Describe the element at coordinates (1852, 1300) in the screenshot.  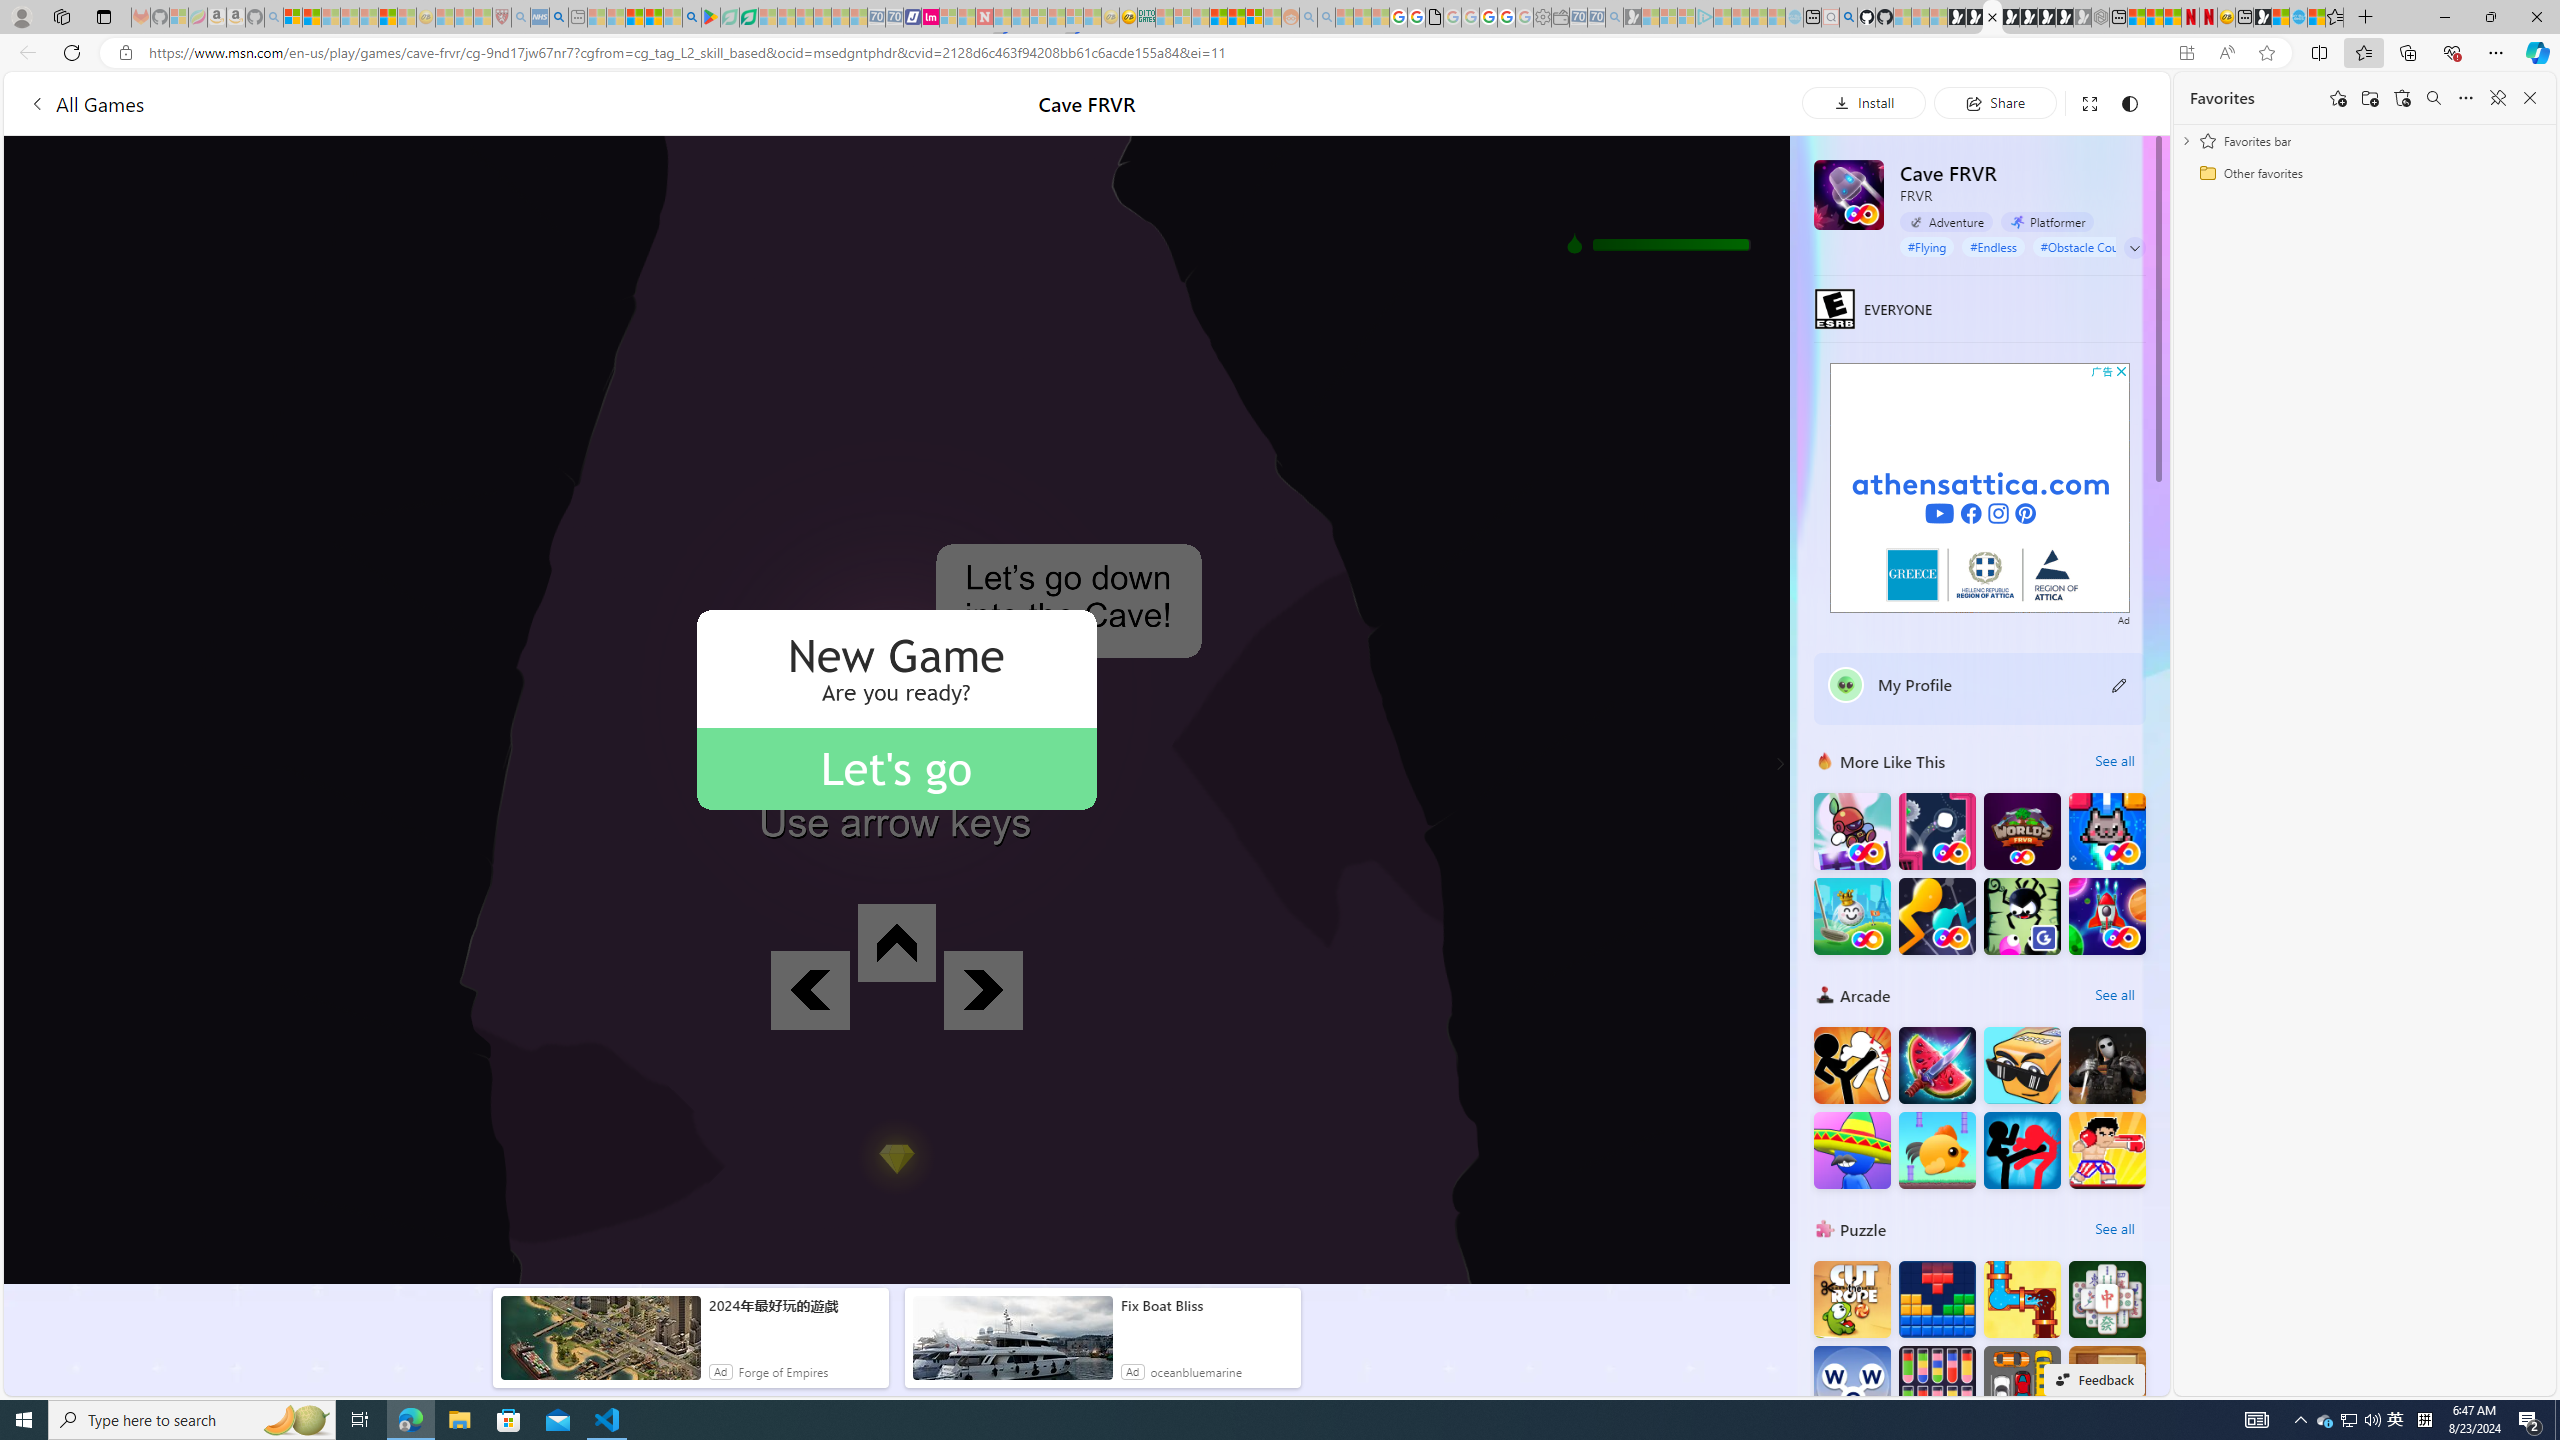
I see `Cut the Rope` at that location.